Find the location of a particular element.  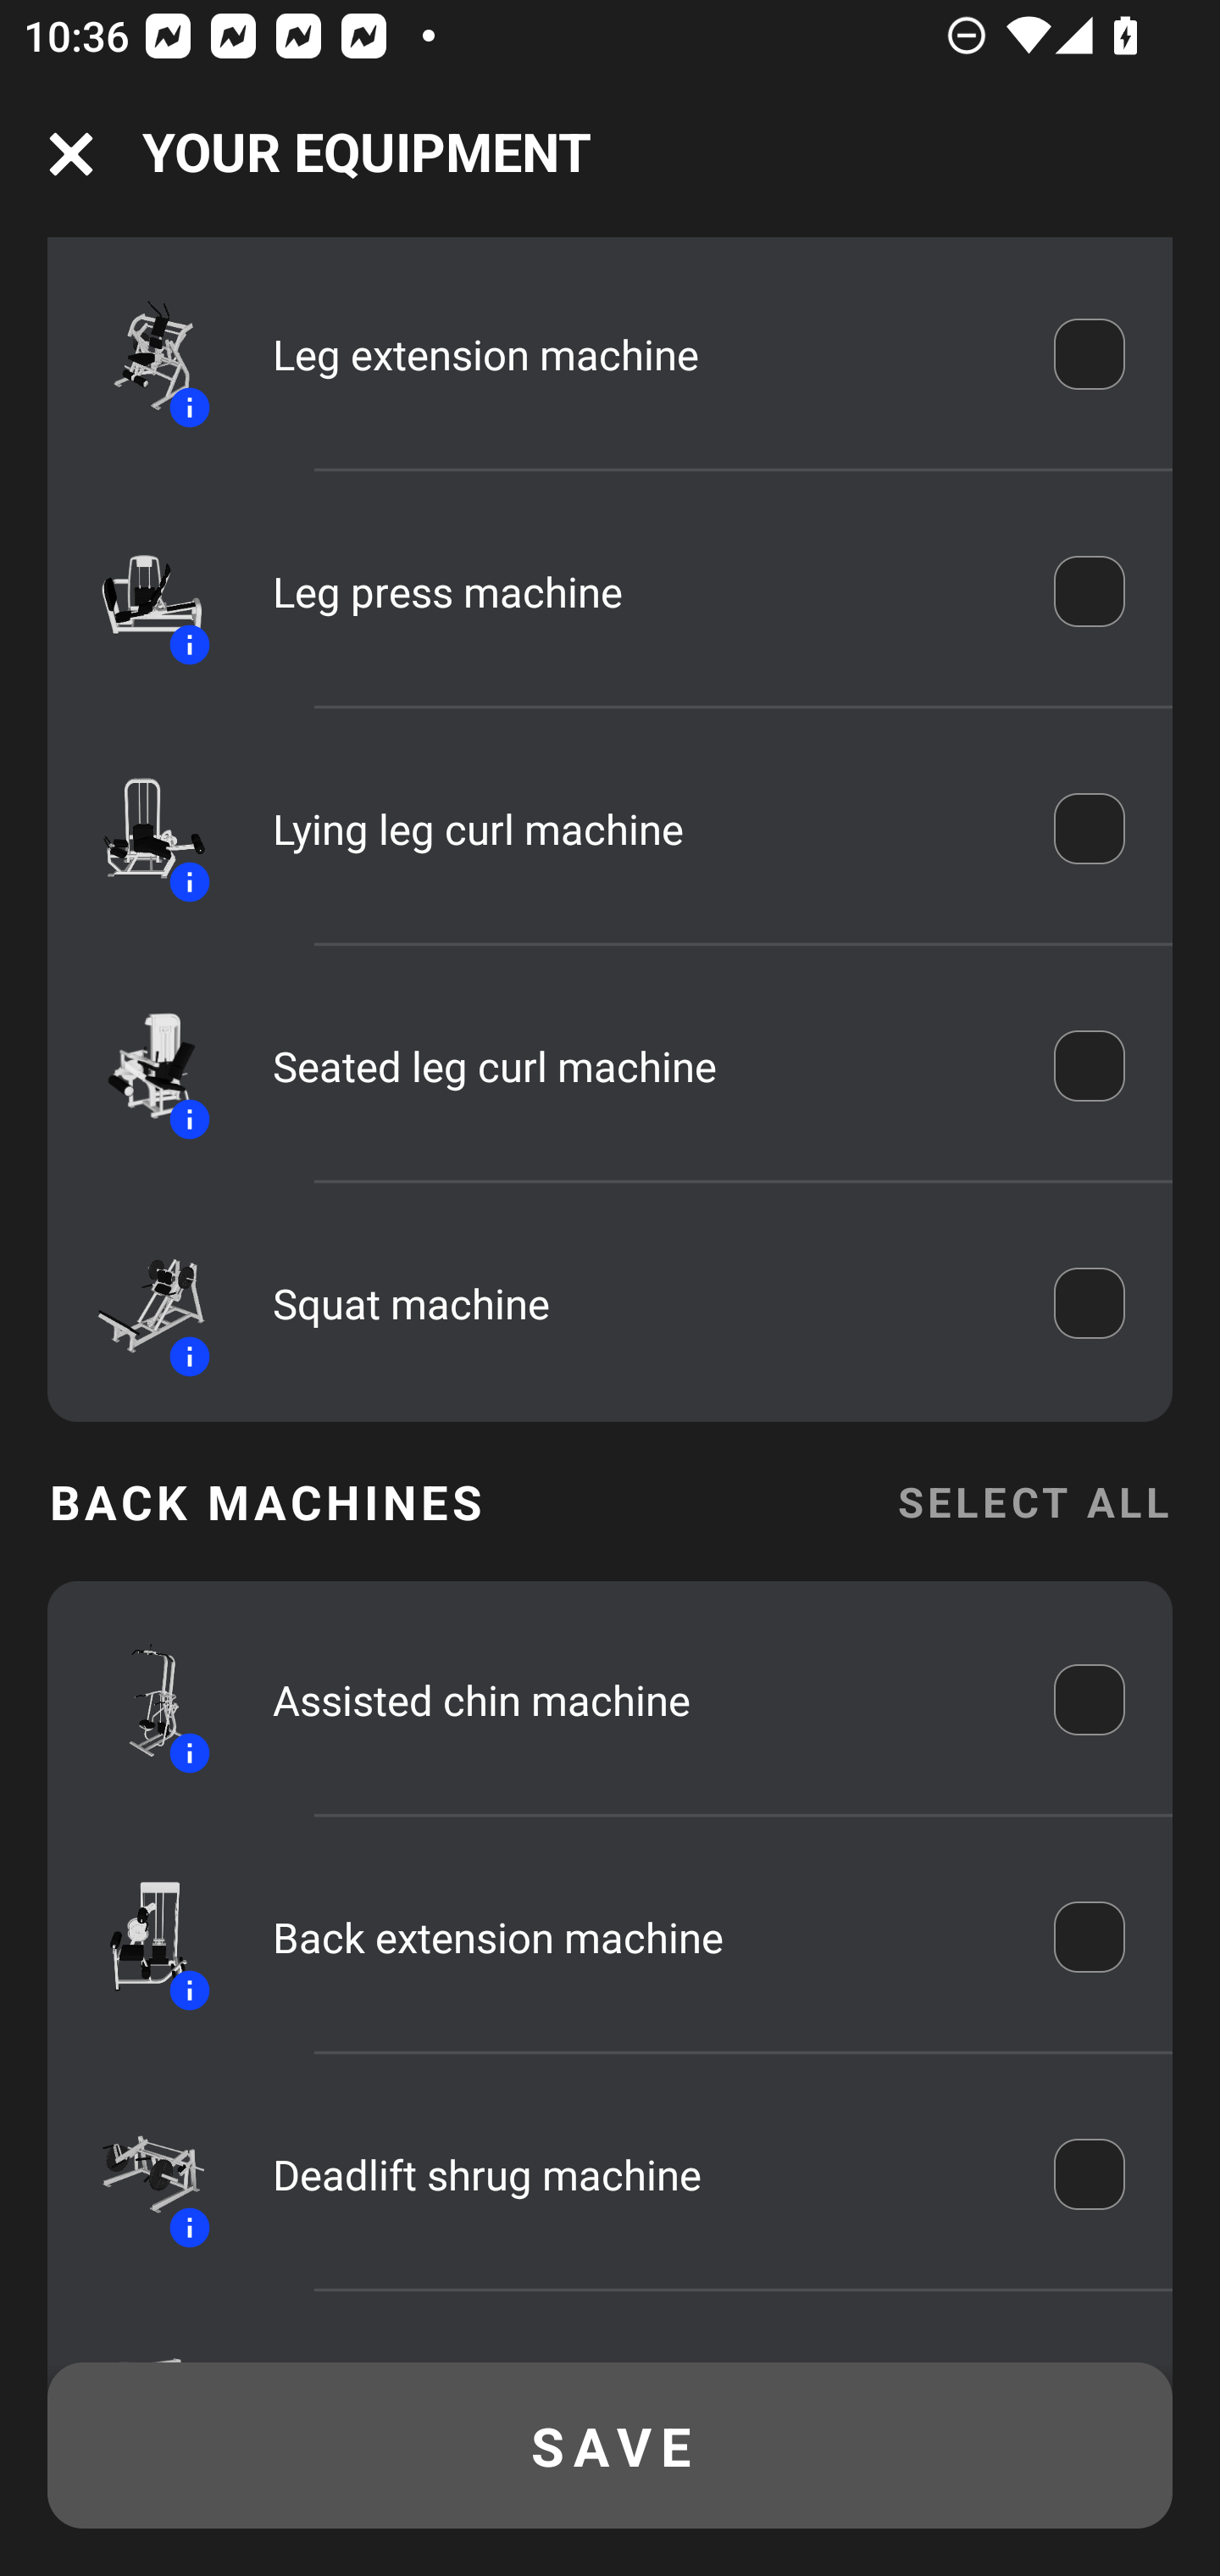

Equipment icon Information icon is located at coordinates (136, 2175).